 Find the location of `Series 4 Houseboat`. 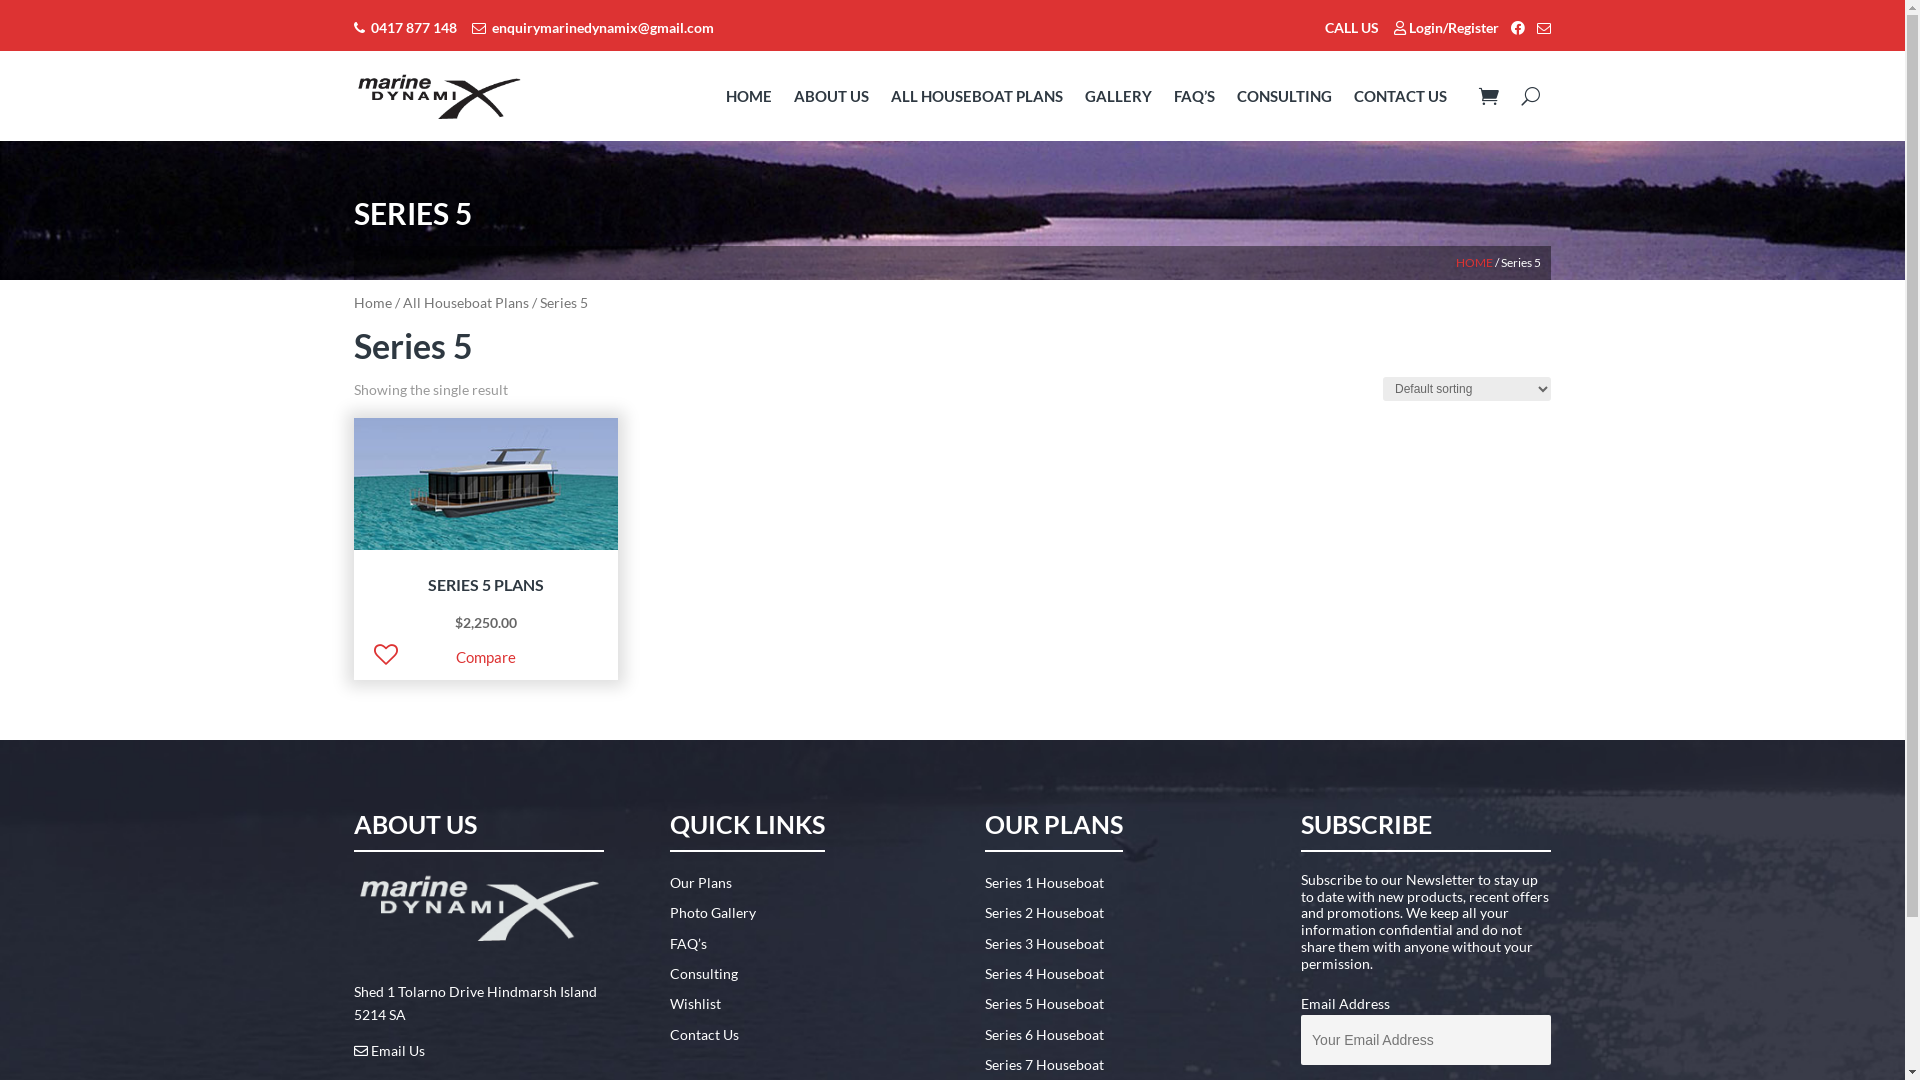

Series 4 Houseboat is located at coordinates (1044, 974).